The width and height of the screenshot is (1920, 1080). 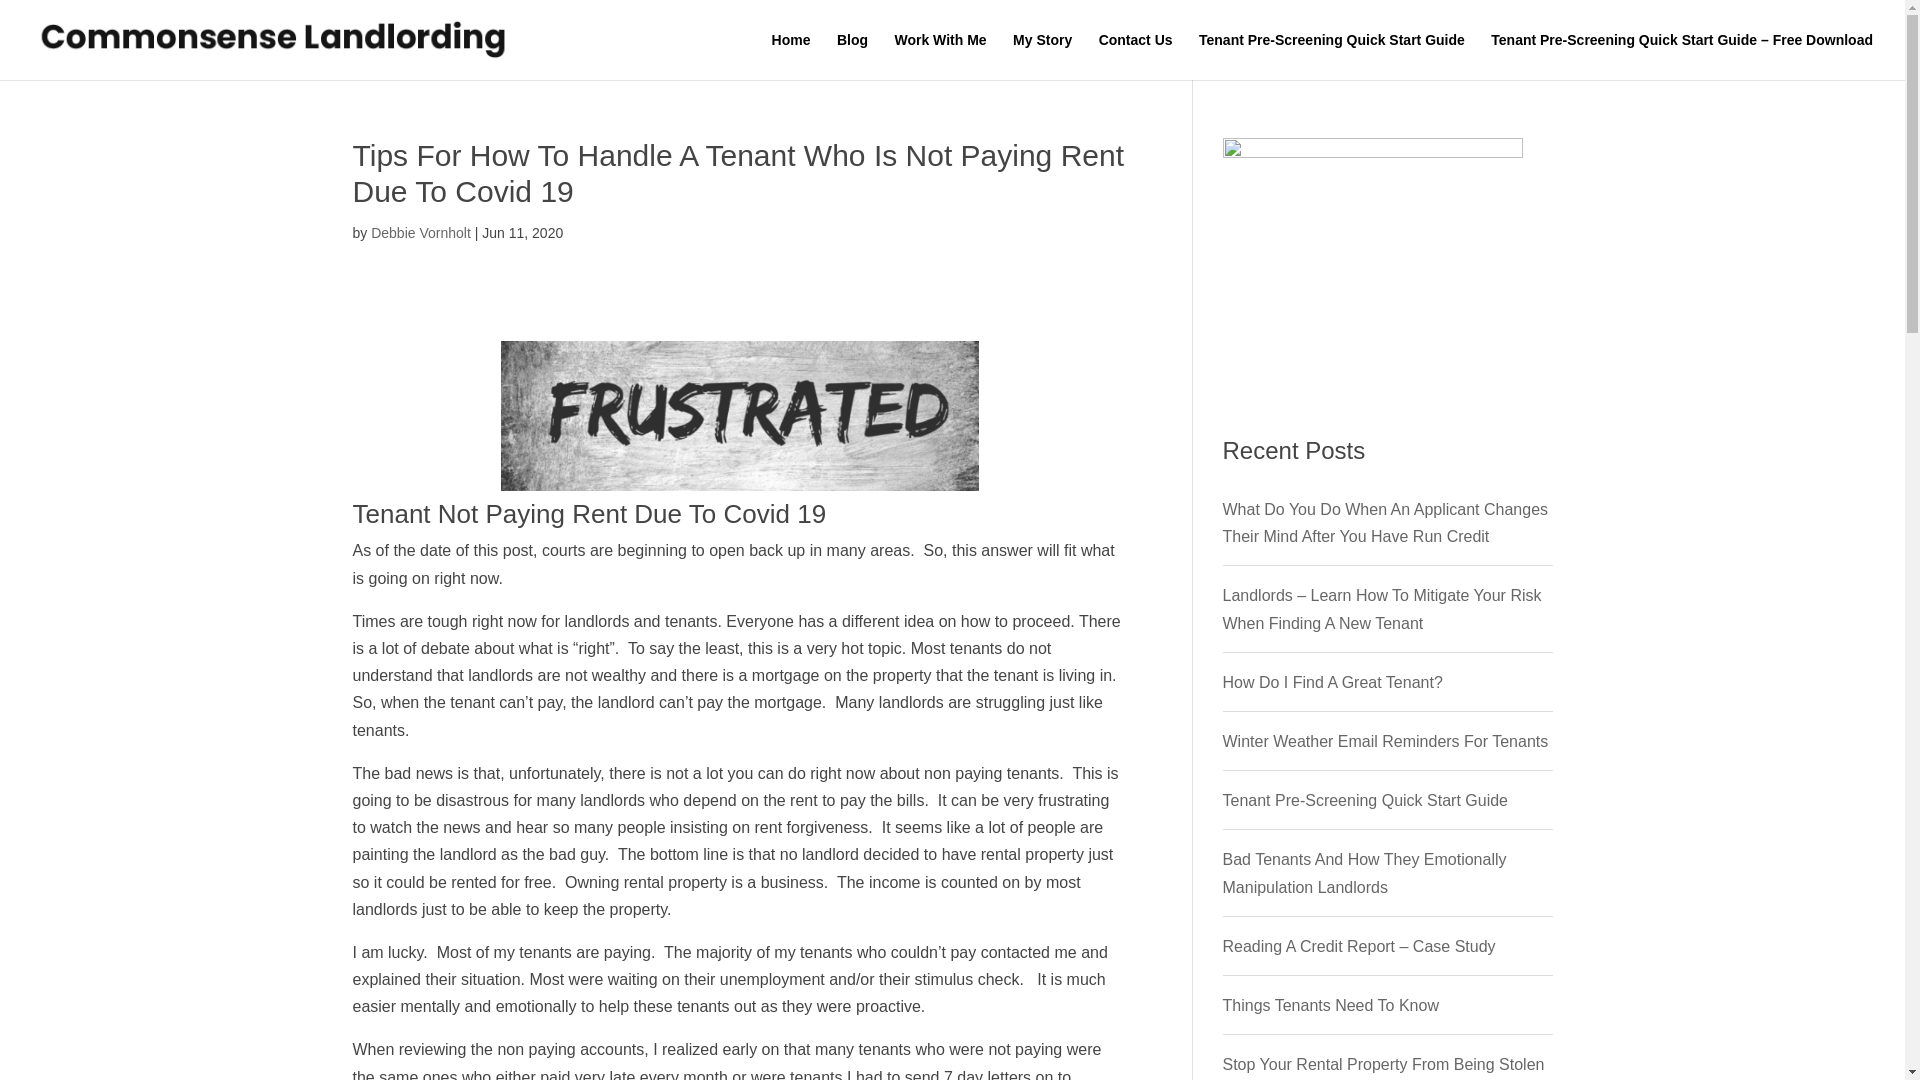 I want to click on Stop Your Rental Property From Being Stolen, so click(x=1382, y=1064).